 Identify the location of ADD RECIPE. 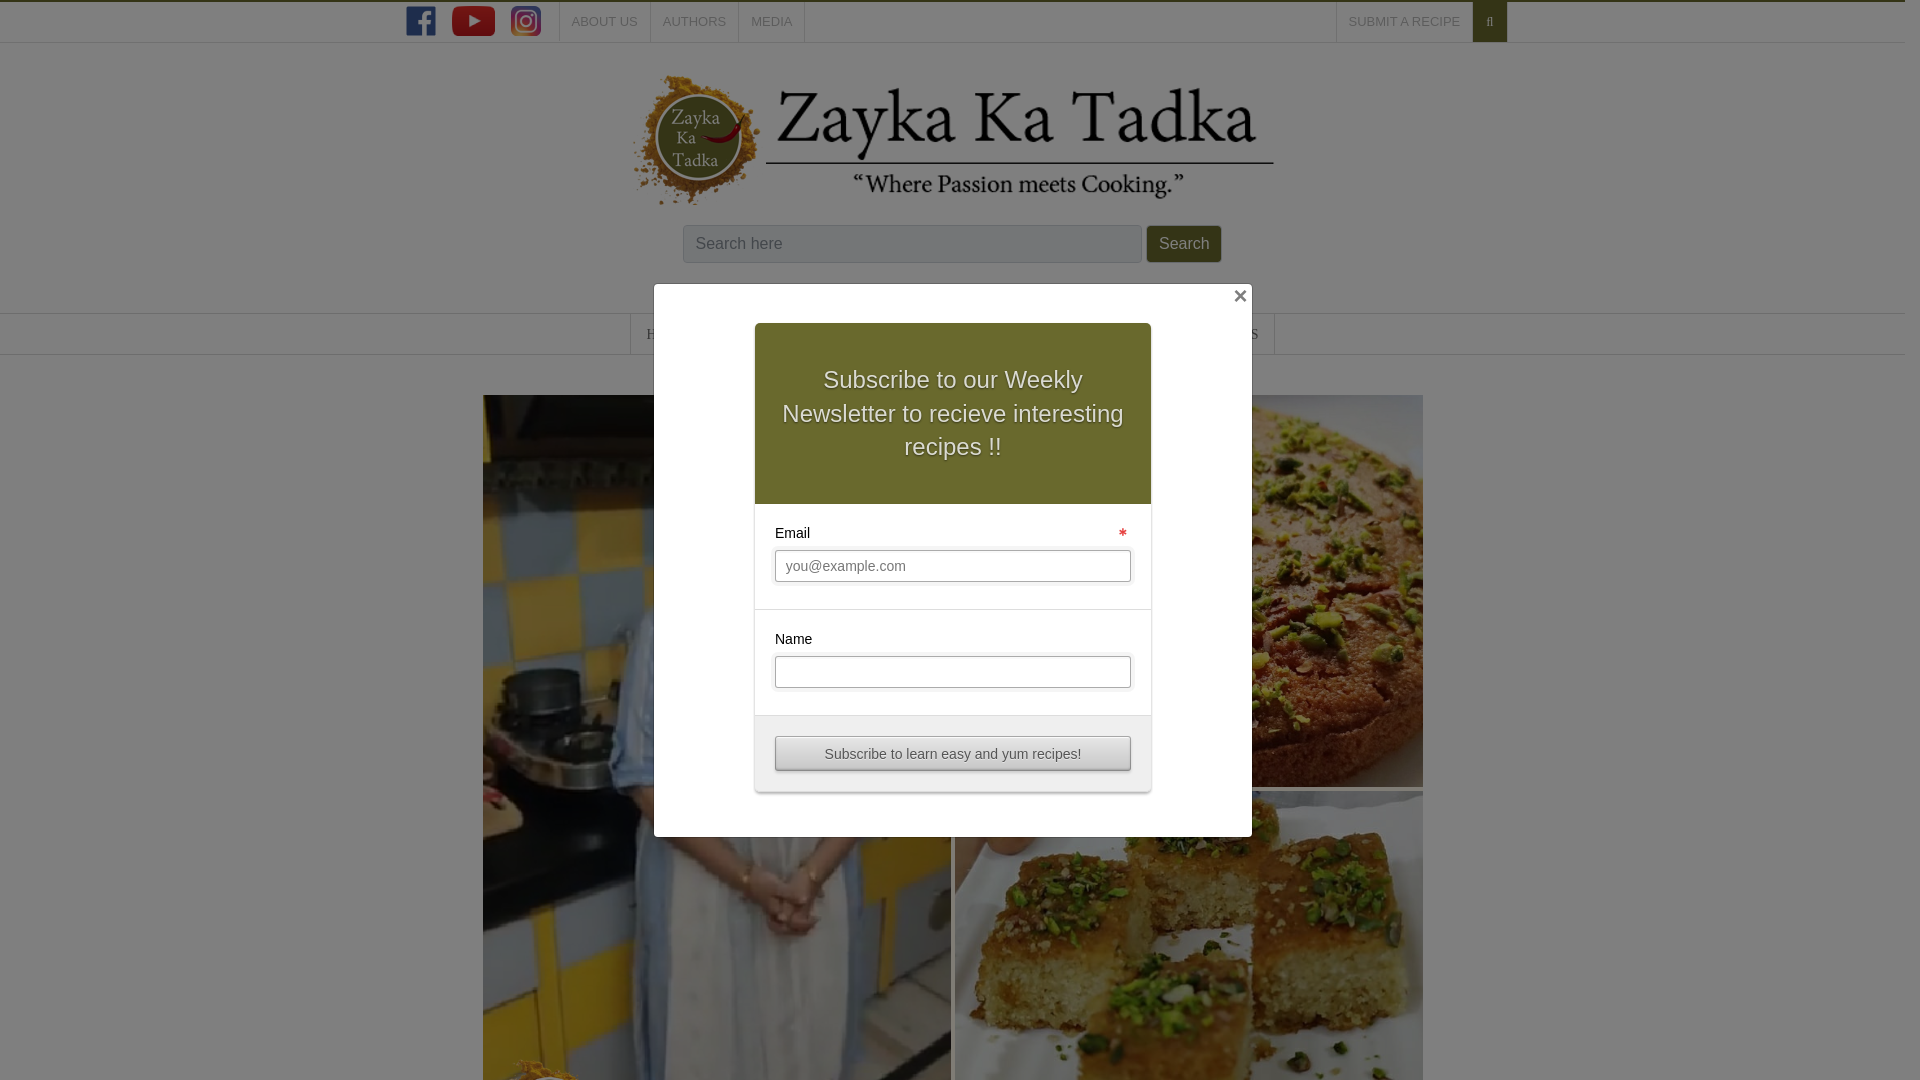
(864, 334).